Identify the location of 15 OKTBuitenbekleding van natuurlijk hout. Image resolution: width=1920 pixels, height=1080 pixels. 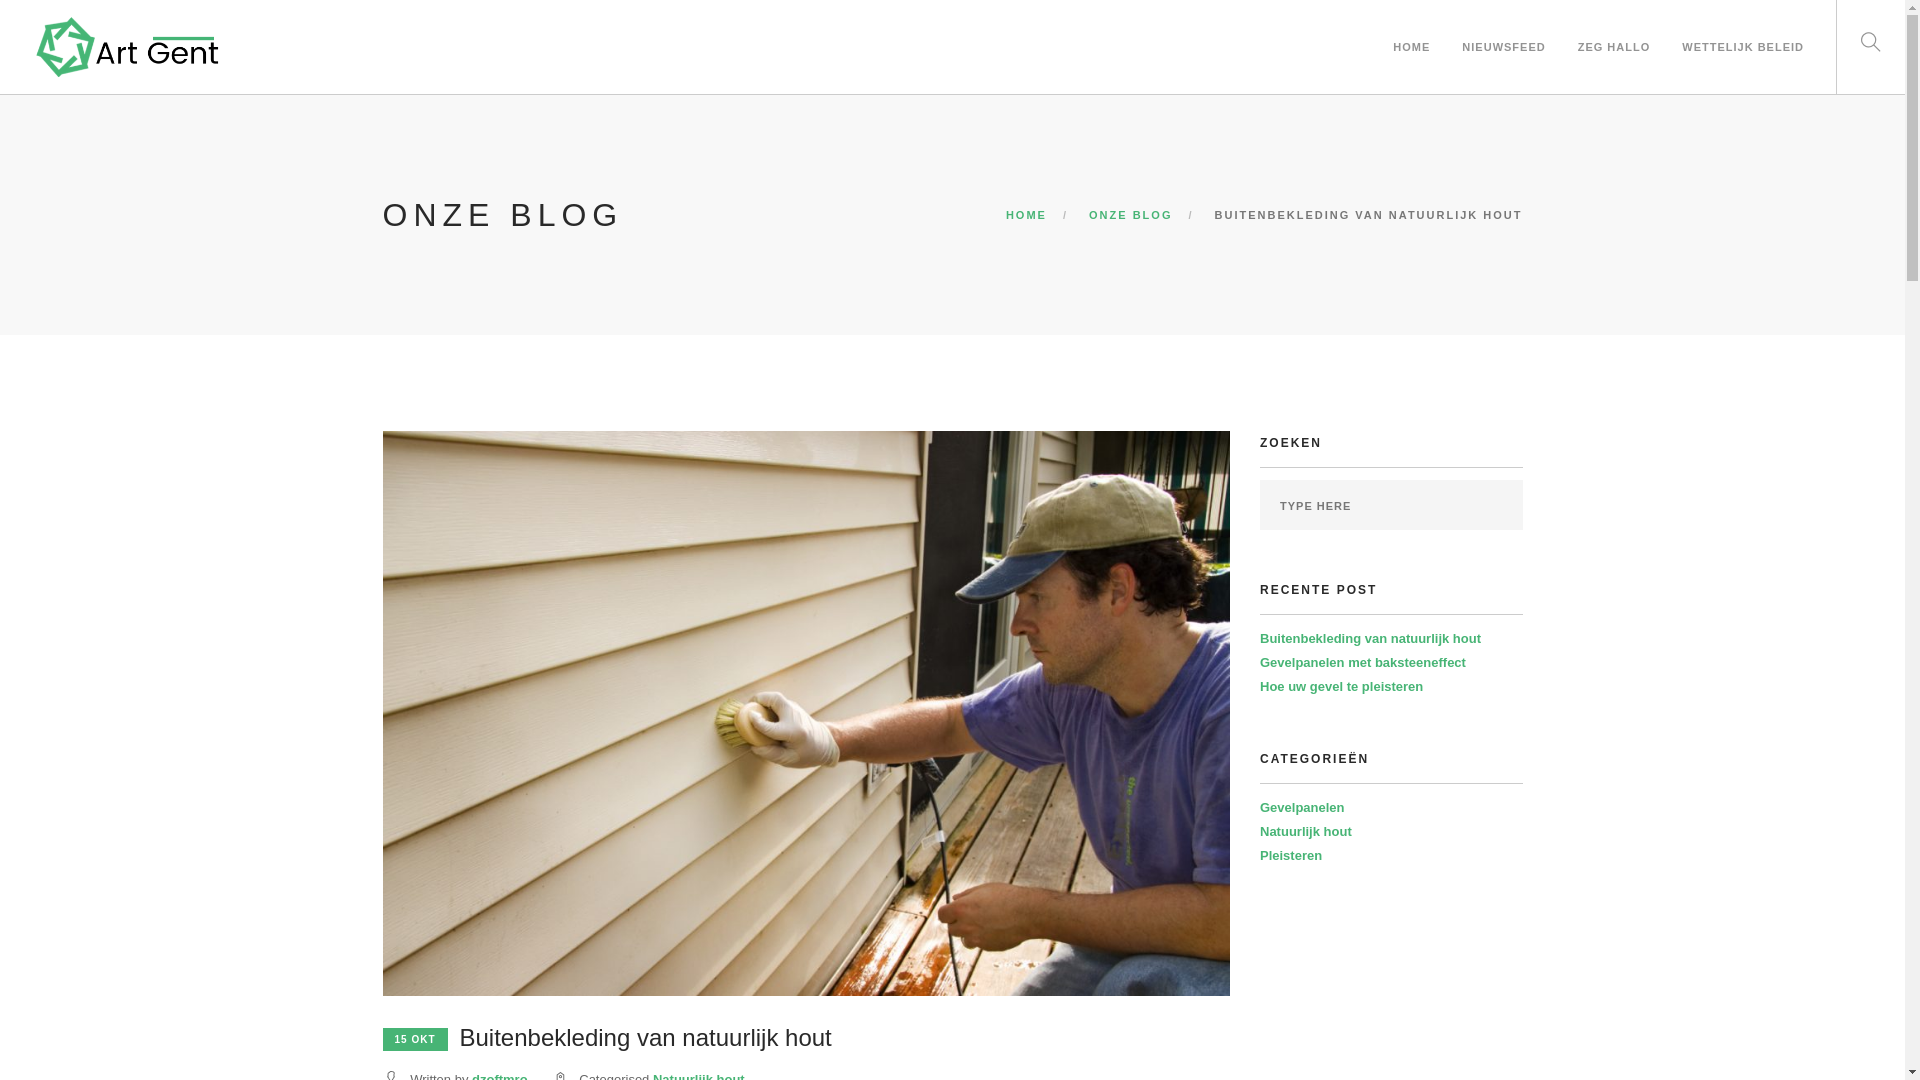
(606, 1040).